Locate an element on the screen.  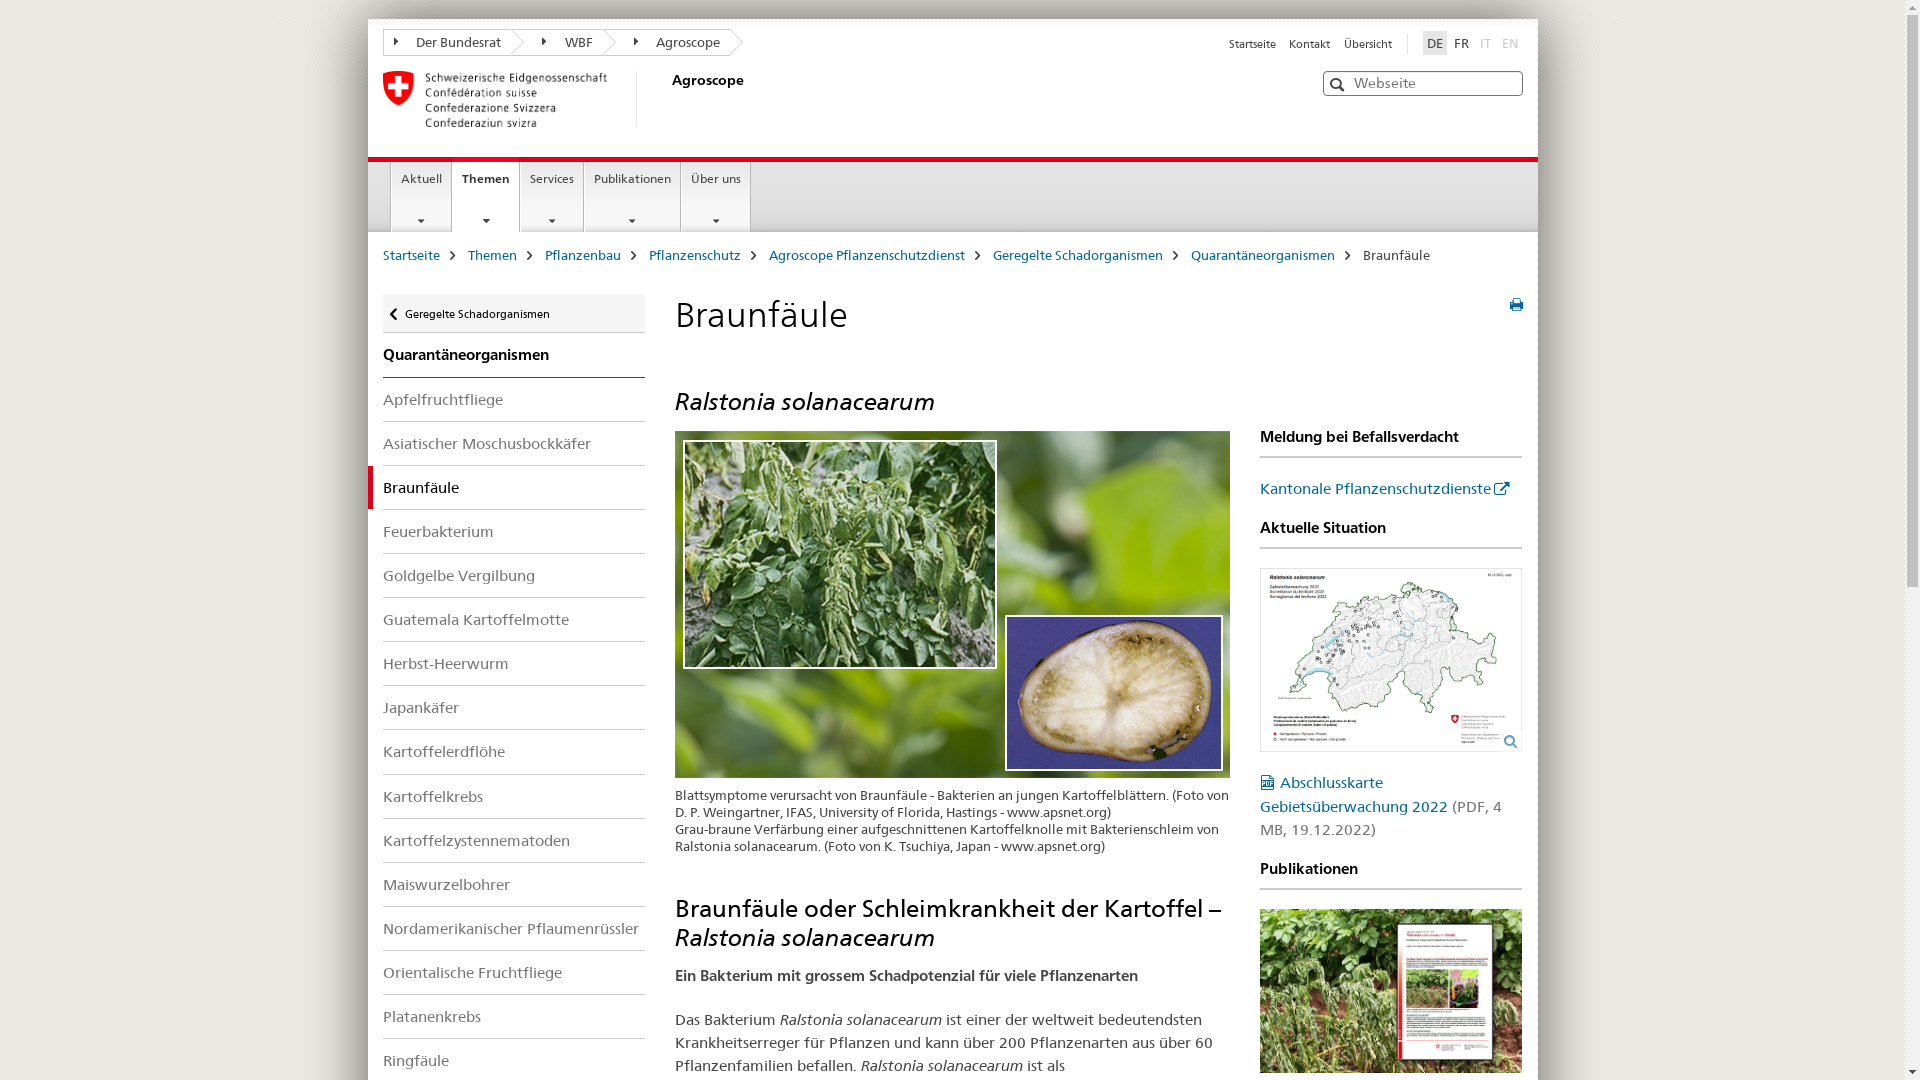
Agroscope Pflanzenschutzdienst is located at coordinates (866, 255).